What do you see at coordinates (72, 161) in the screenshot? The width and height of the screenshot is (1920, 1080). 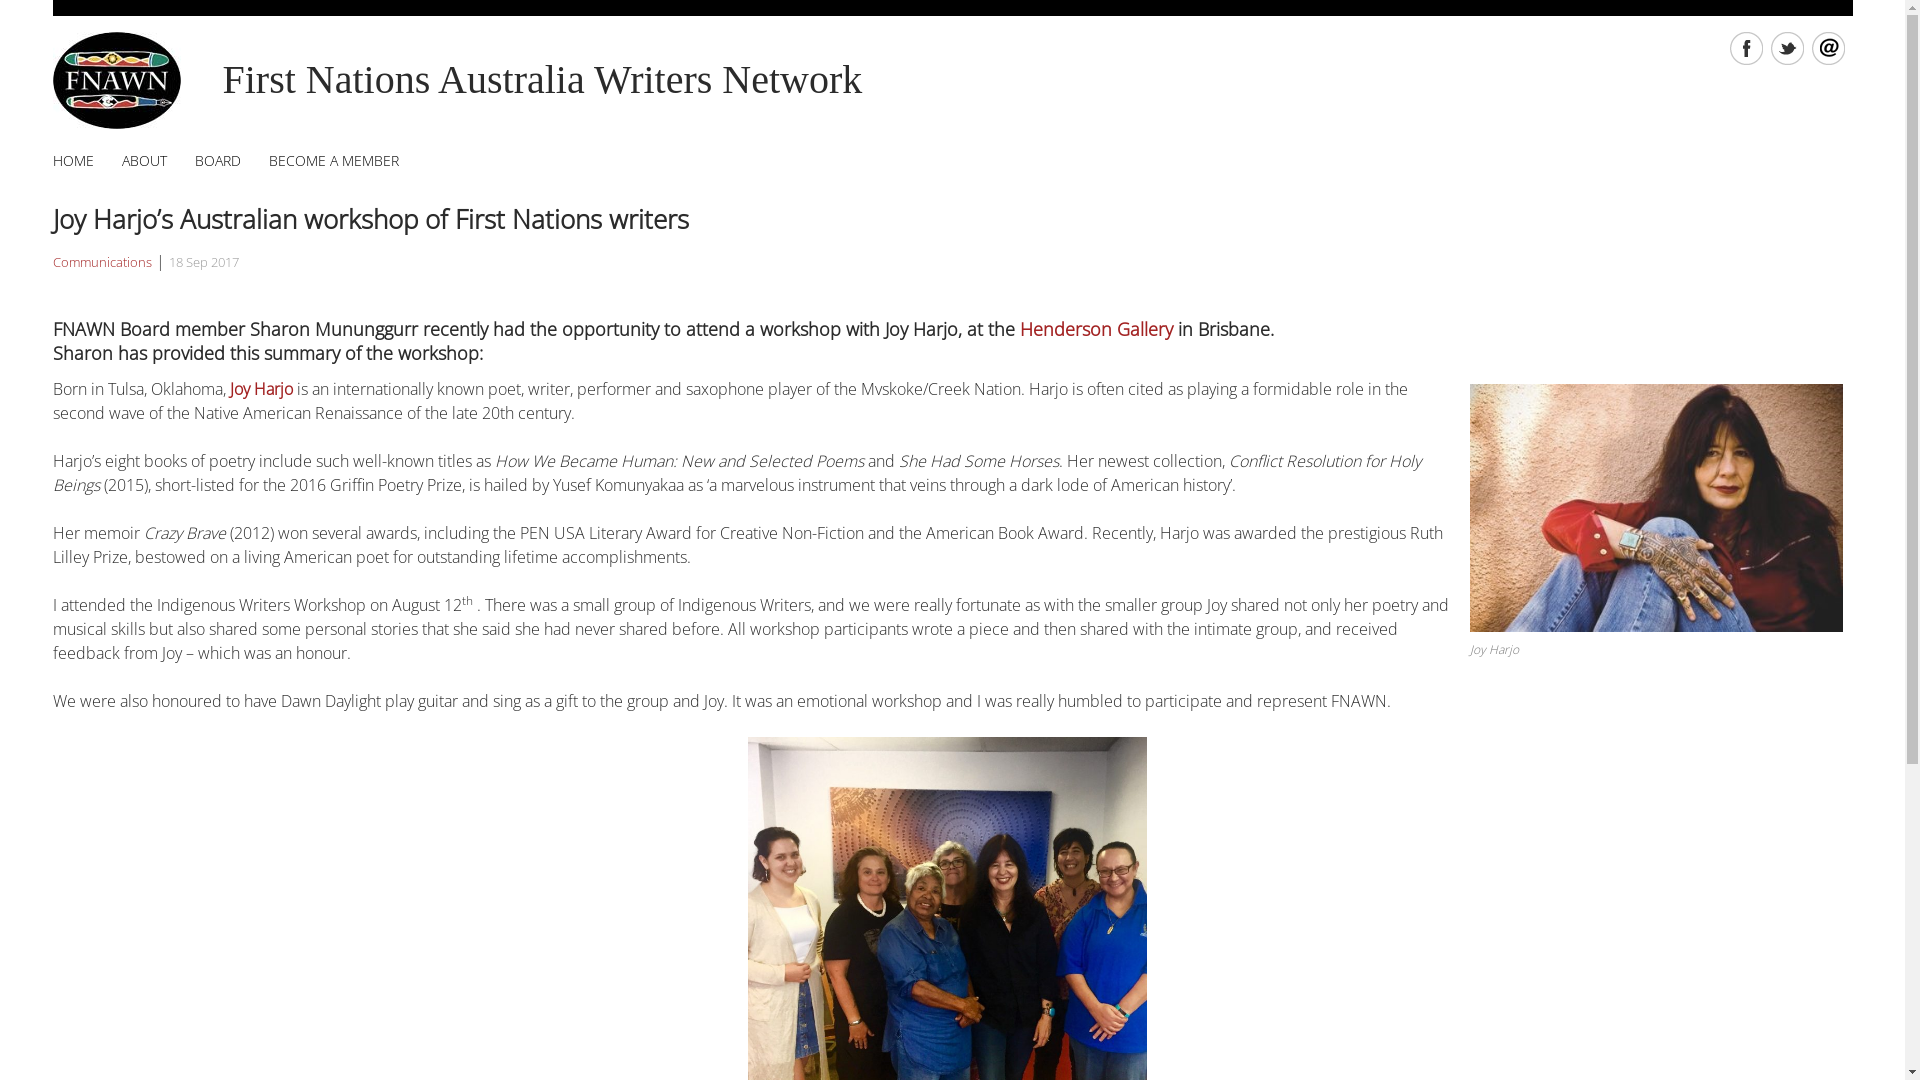 I see `HOME` at bounding box center [72, 161].